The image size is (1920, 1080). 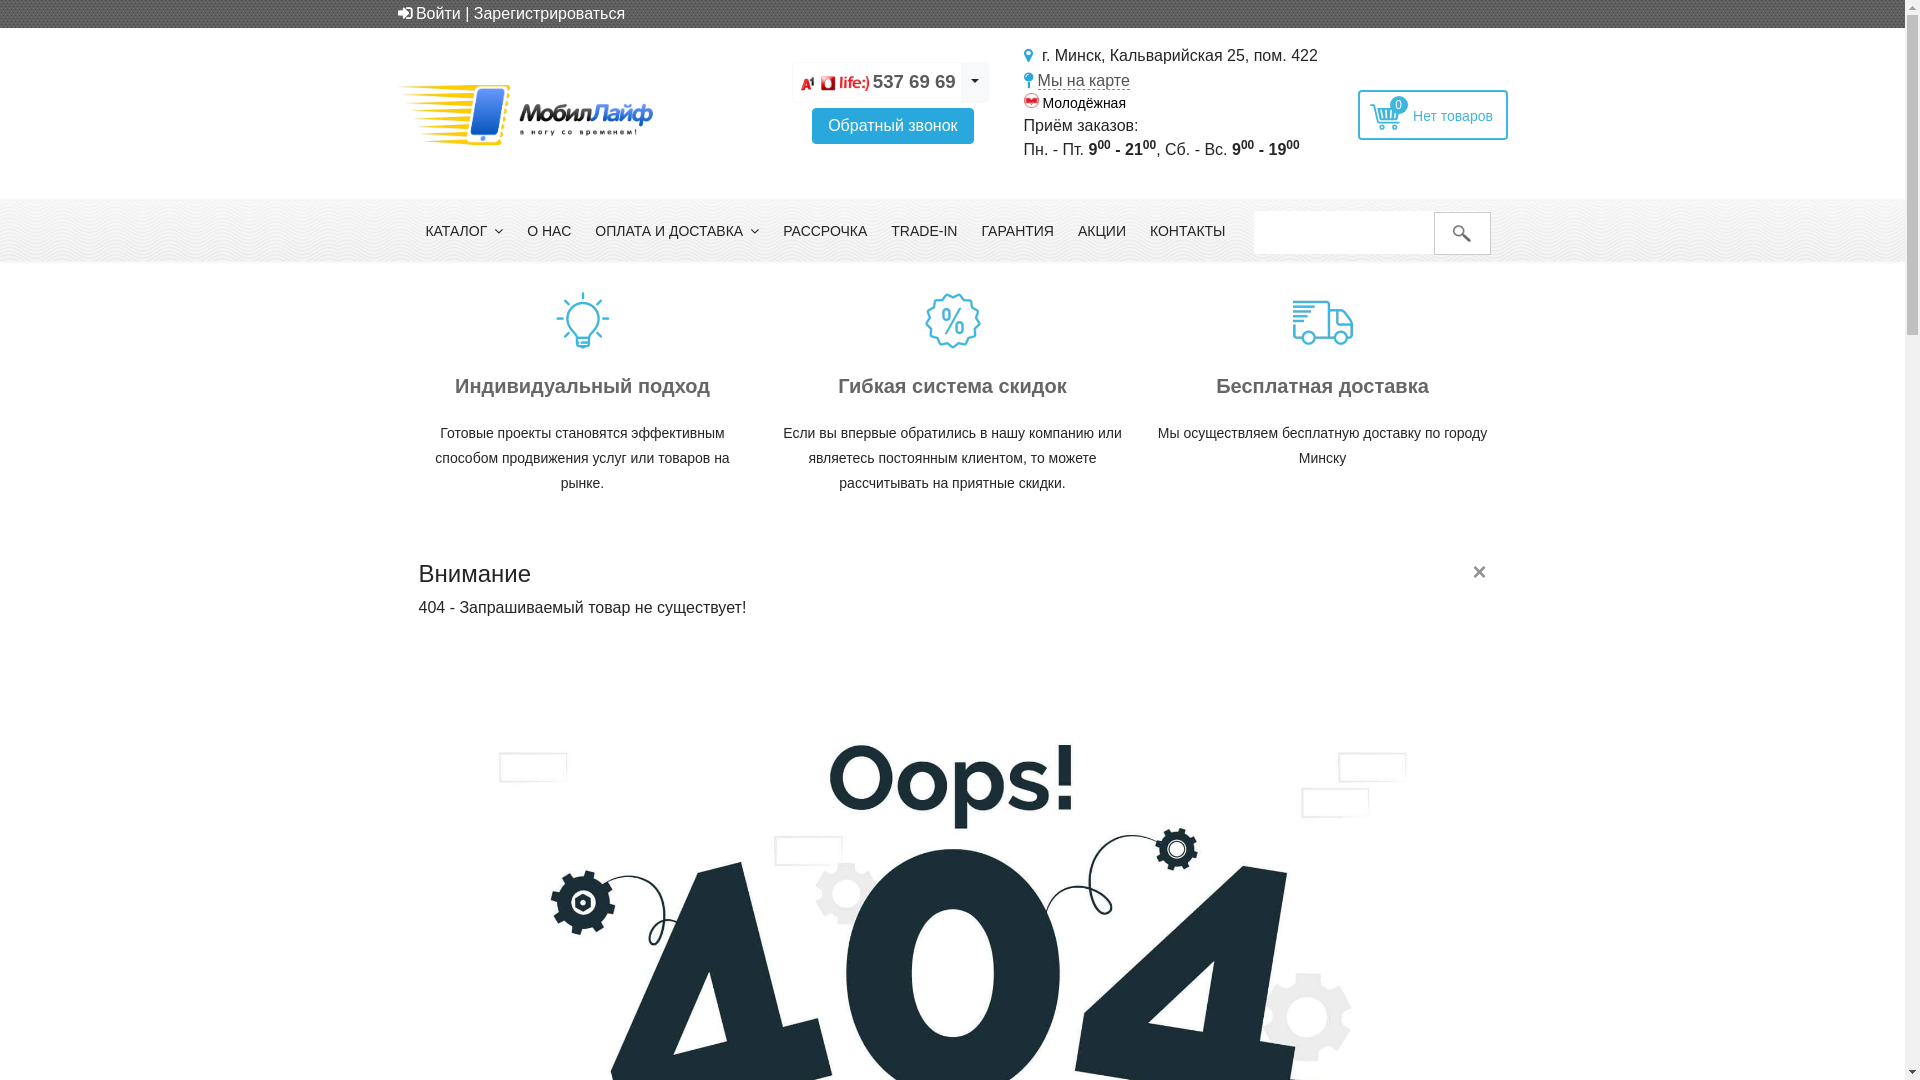 What do you see at coordinates (914, 82) in the screenshot?
I see `537 69 69` at bounding box center [914, 82].